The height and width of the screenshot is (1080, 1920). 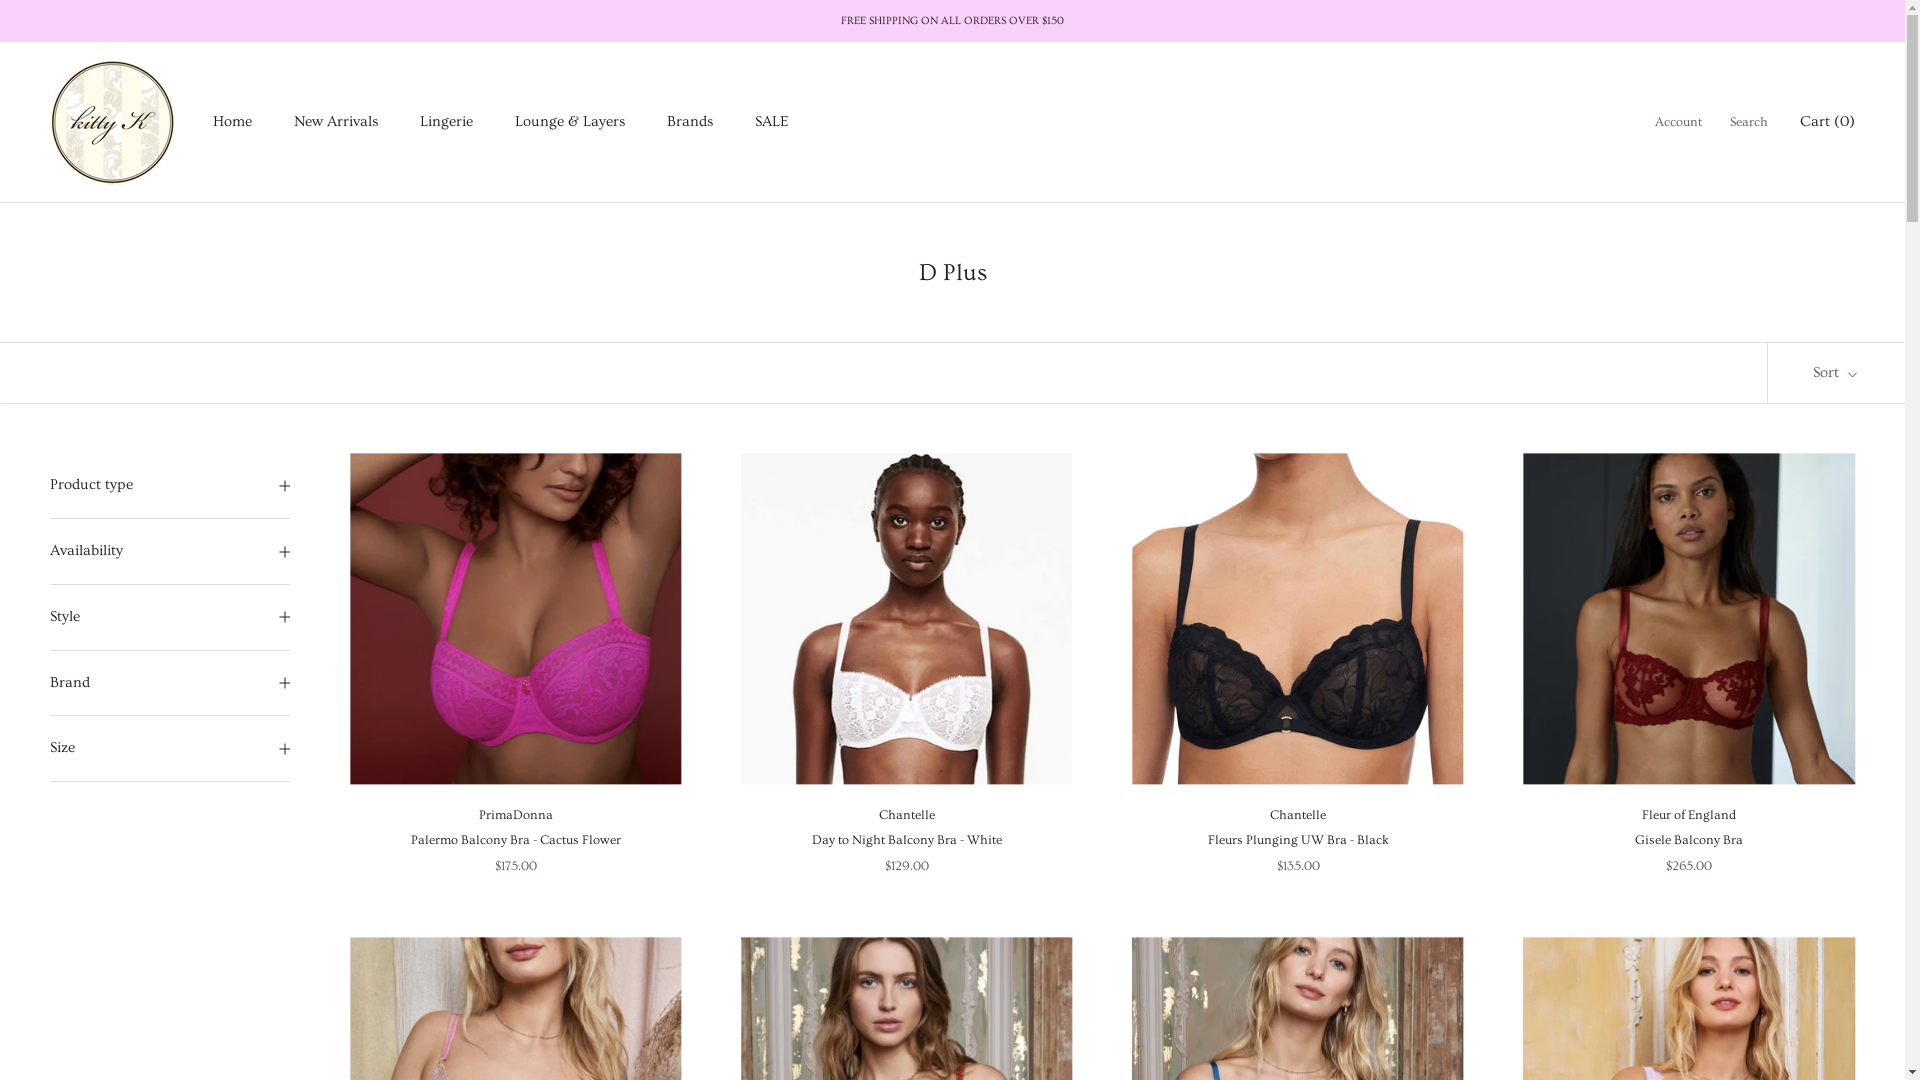 What do you see at coordinates (1836, 374) in the screenshot?
I see `Sort` at bounding box center [1836, 374].